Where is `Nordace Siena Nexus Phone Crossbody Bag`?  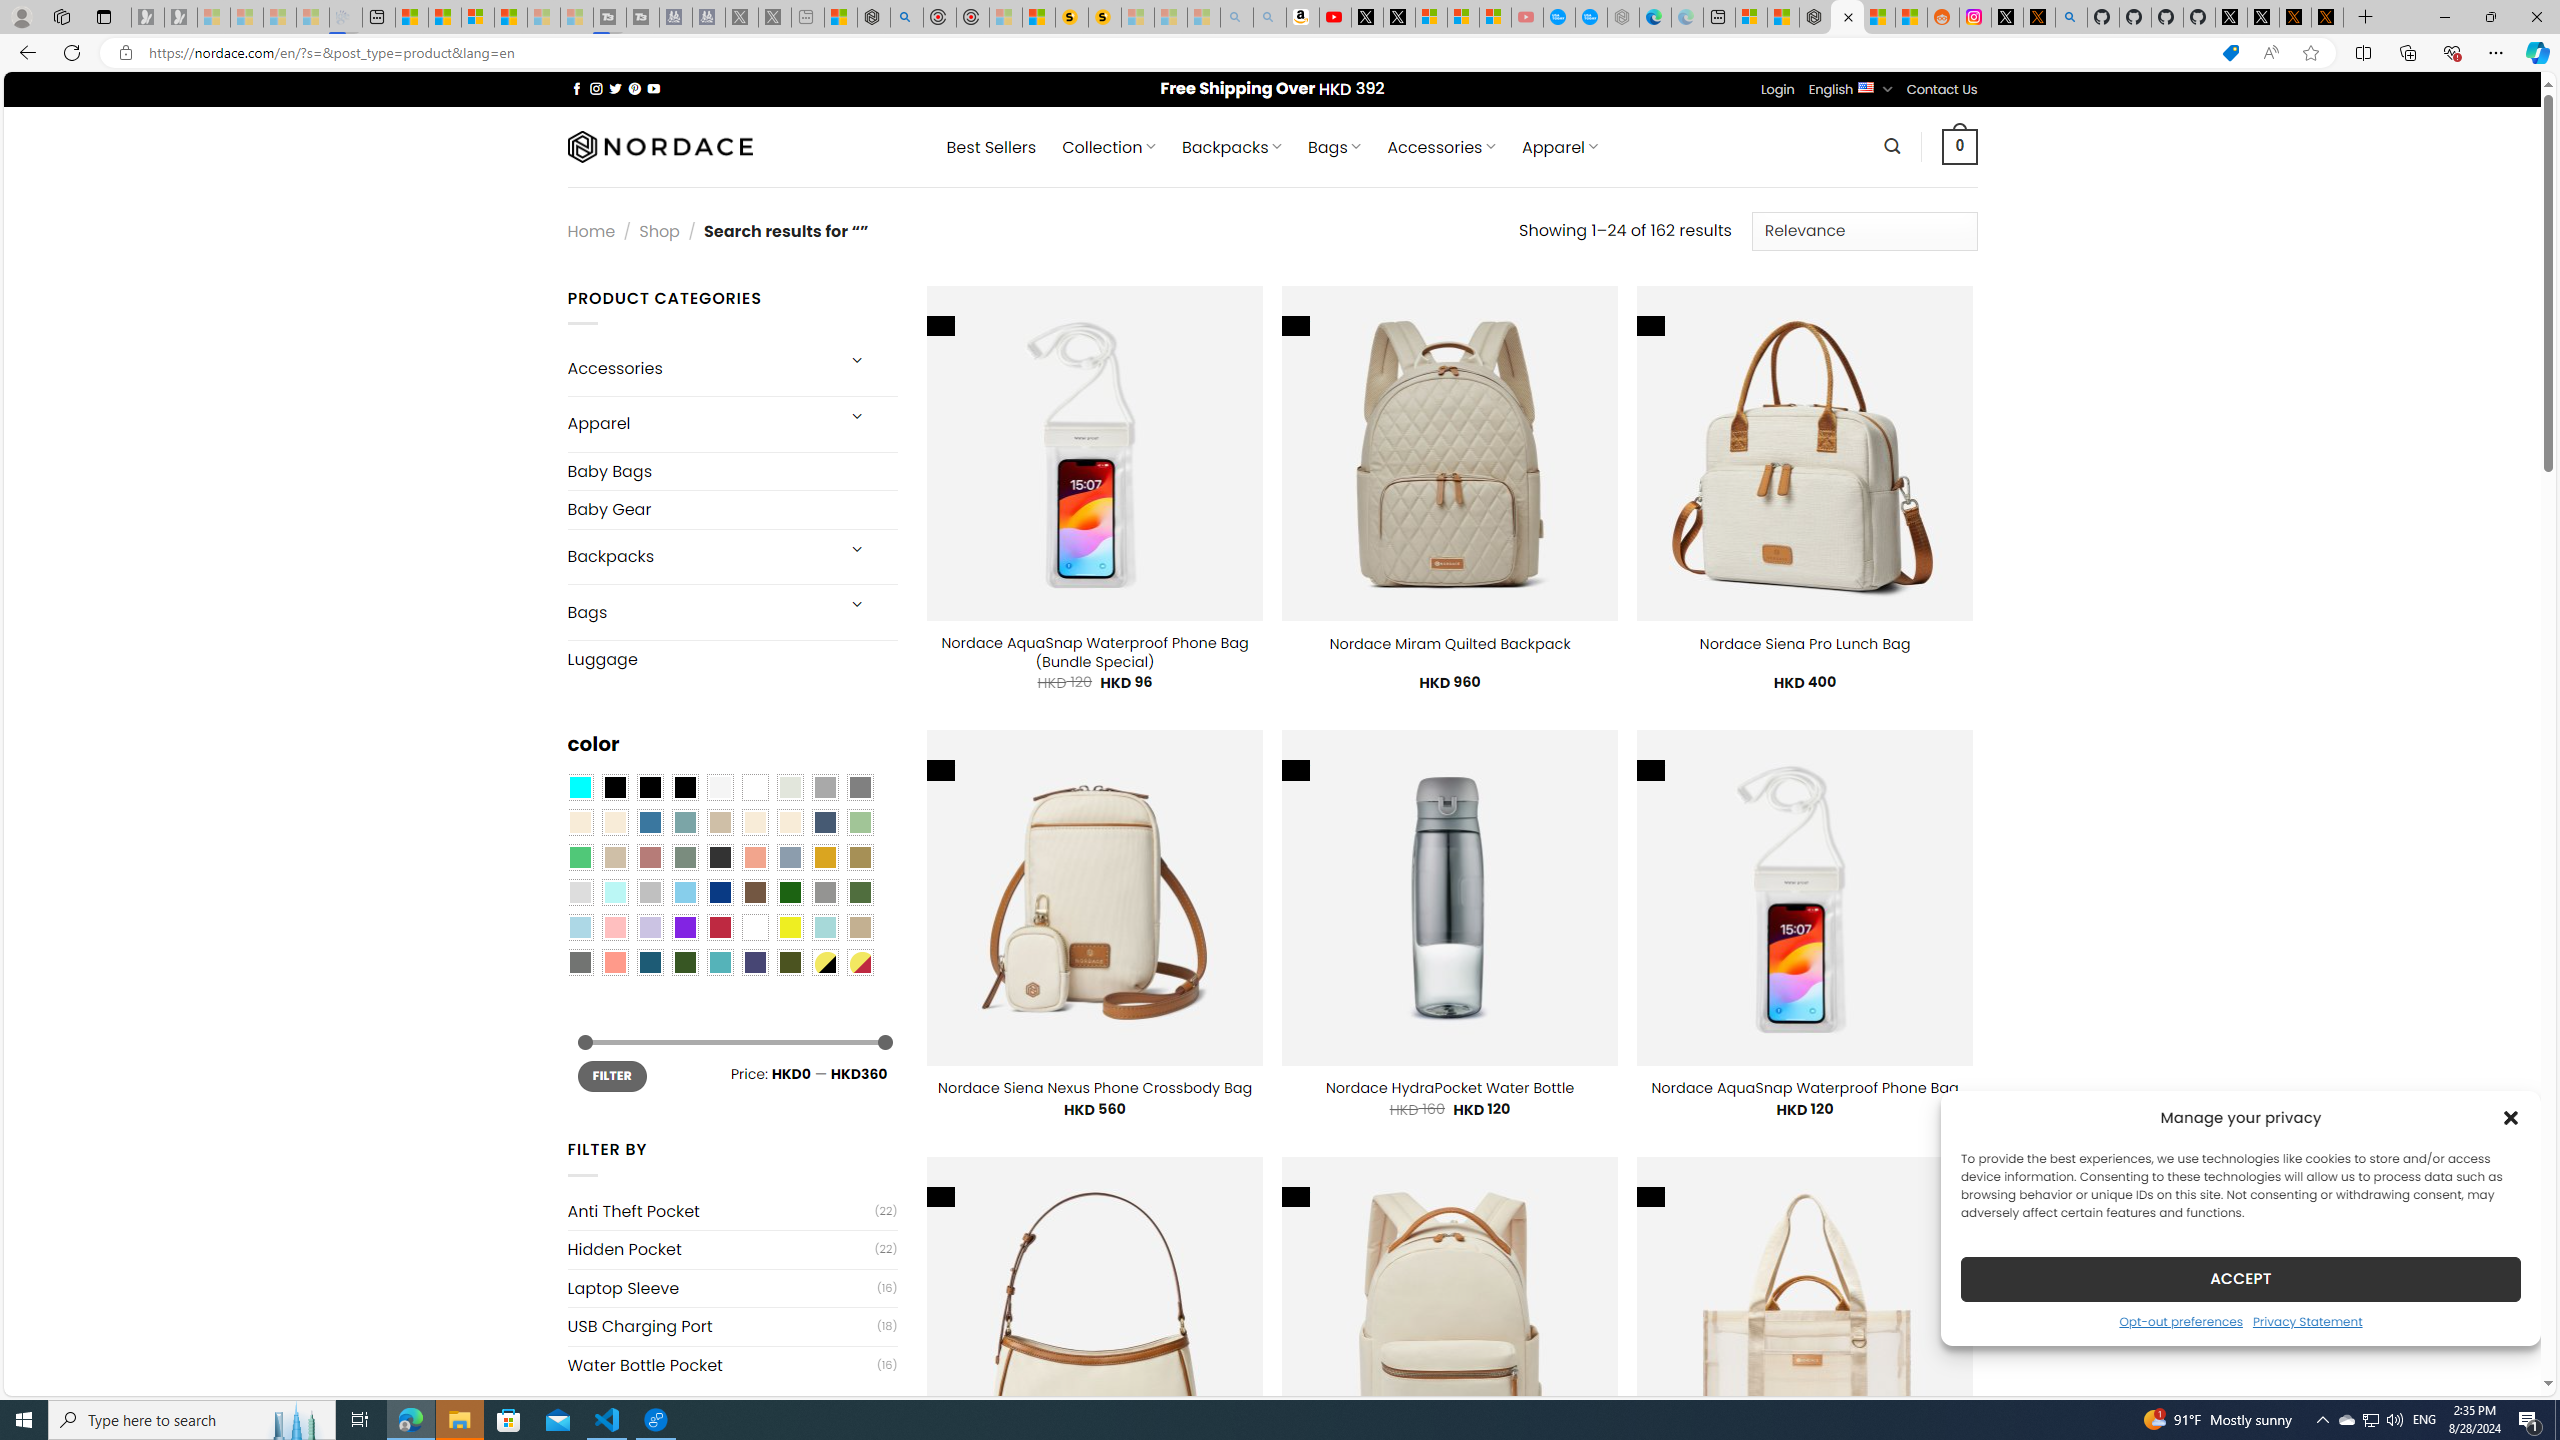 Nordace Siena Nexus Phone Crossbody Bag is located at coordinates (1094, 1088).